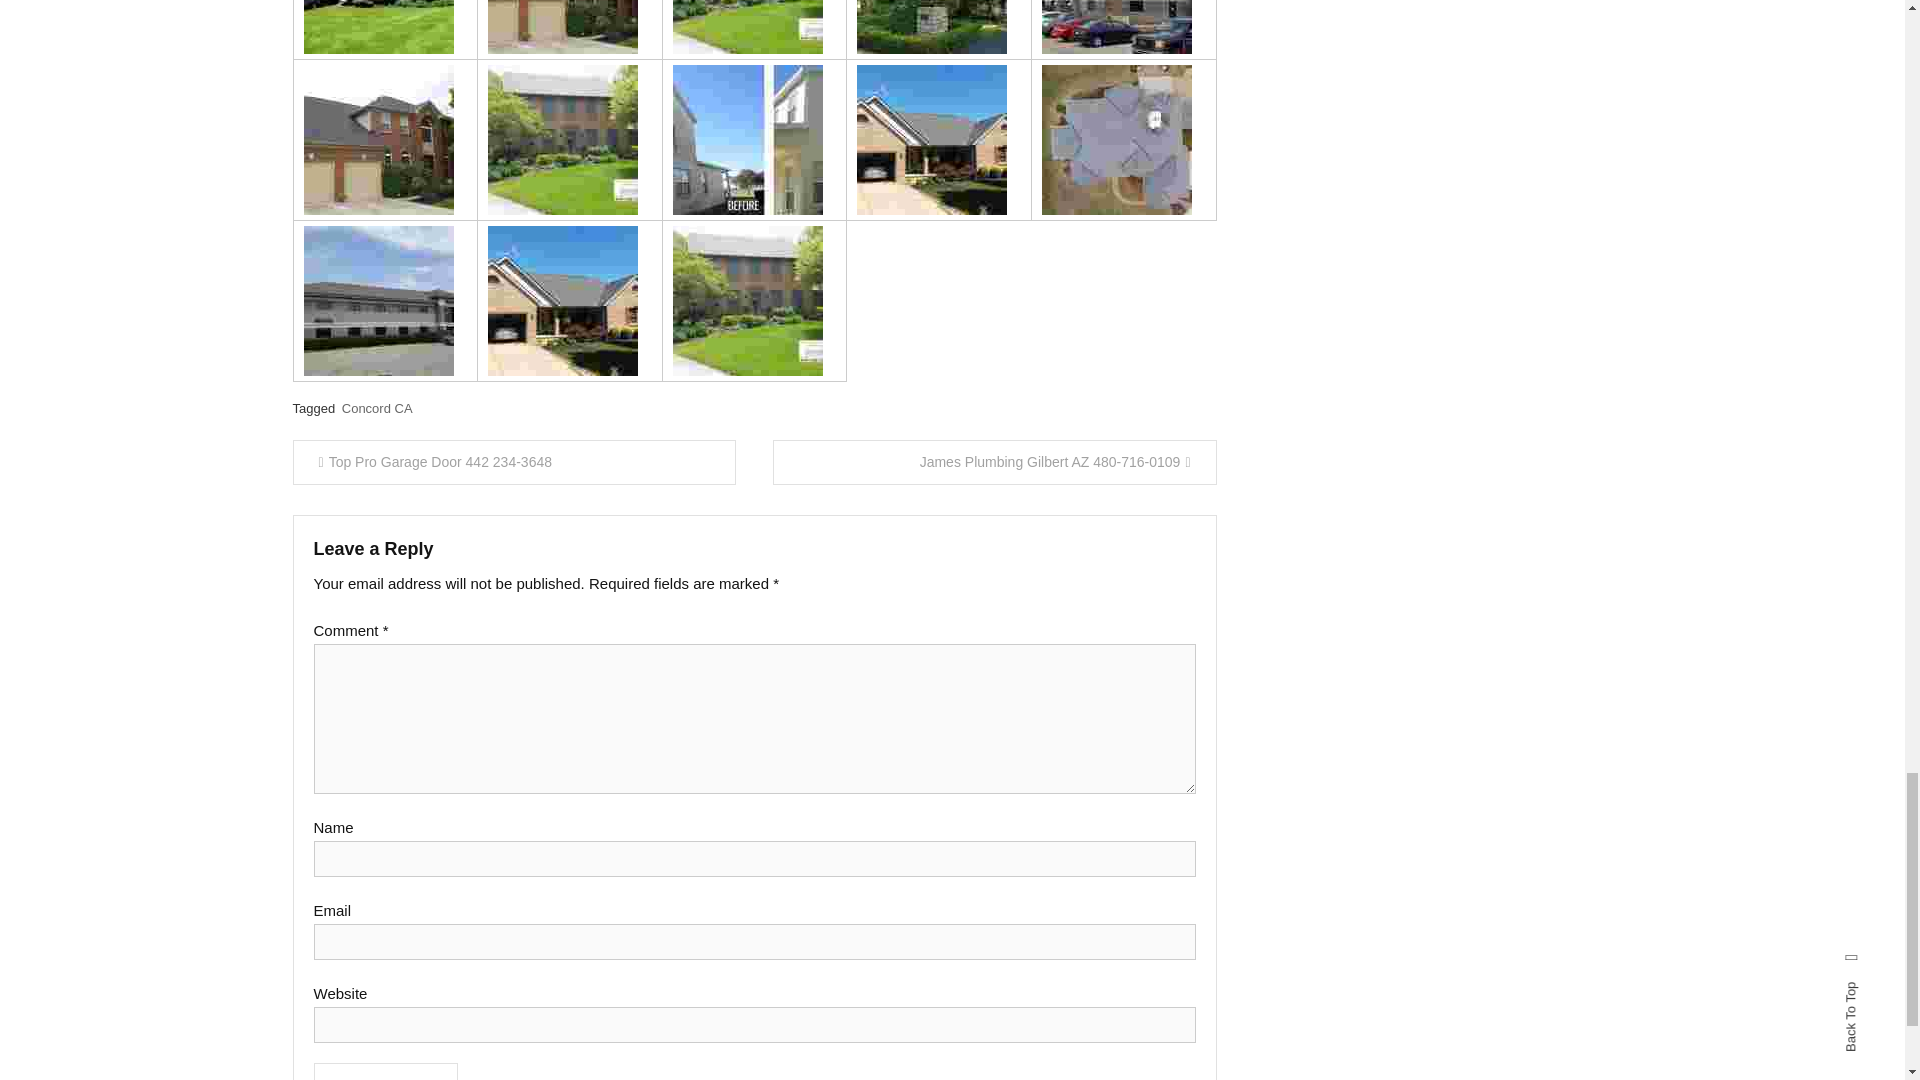  What do you see at coordinates (378, 27) in the screenshot?
I see `Golden Heights Remodeling INC   800-521-0950` at bounding box center [378, 27].